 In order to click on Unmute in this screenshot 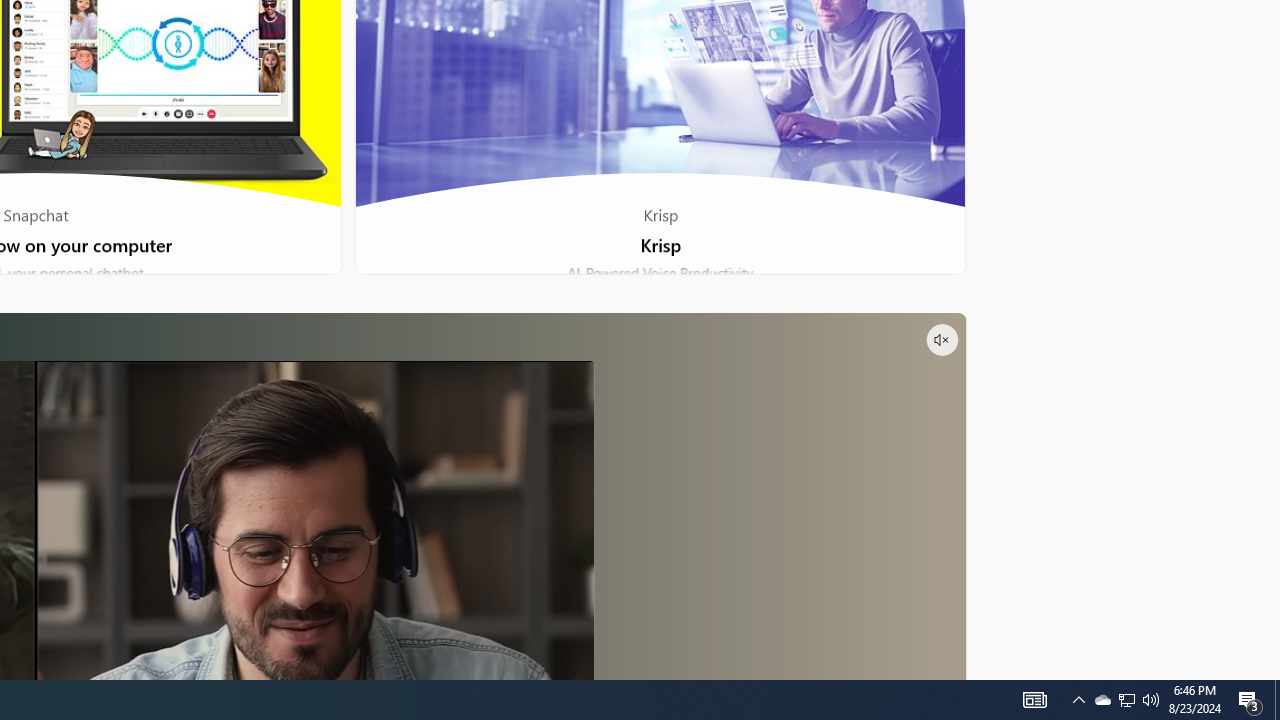, I will do `click(941, 340)`.